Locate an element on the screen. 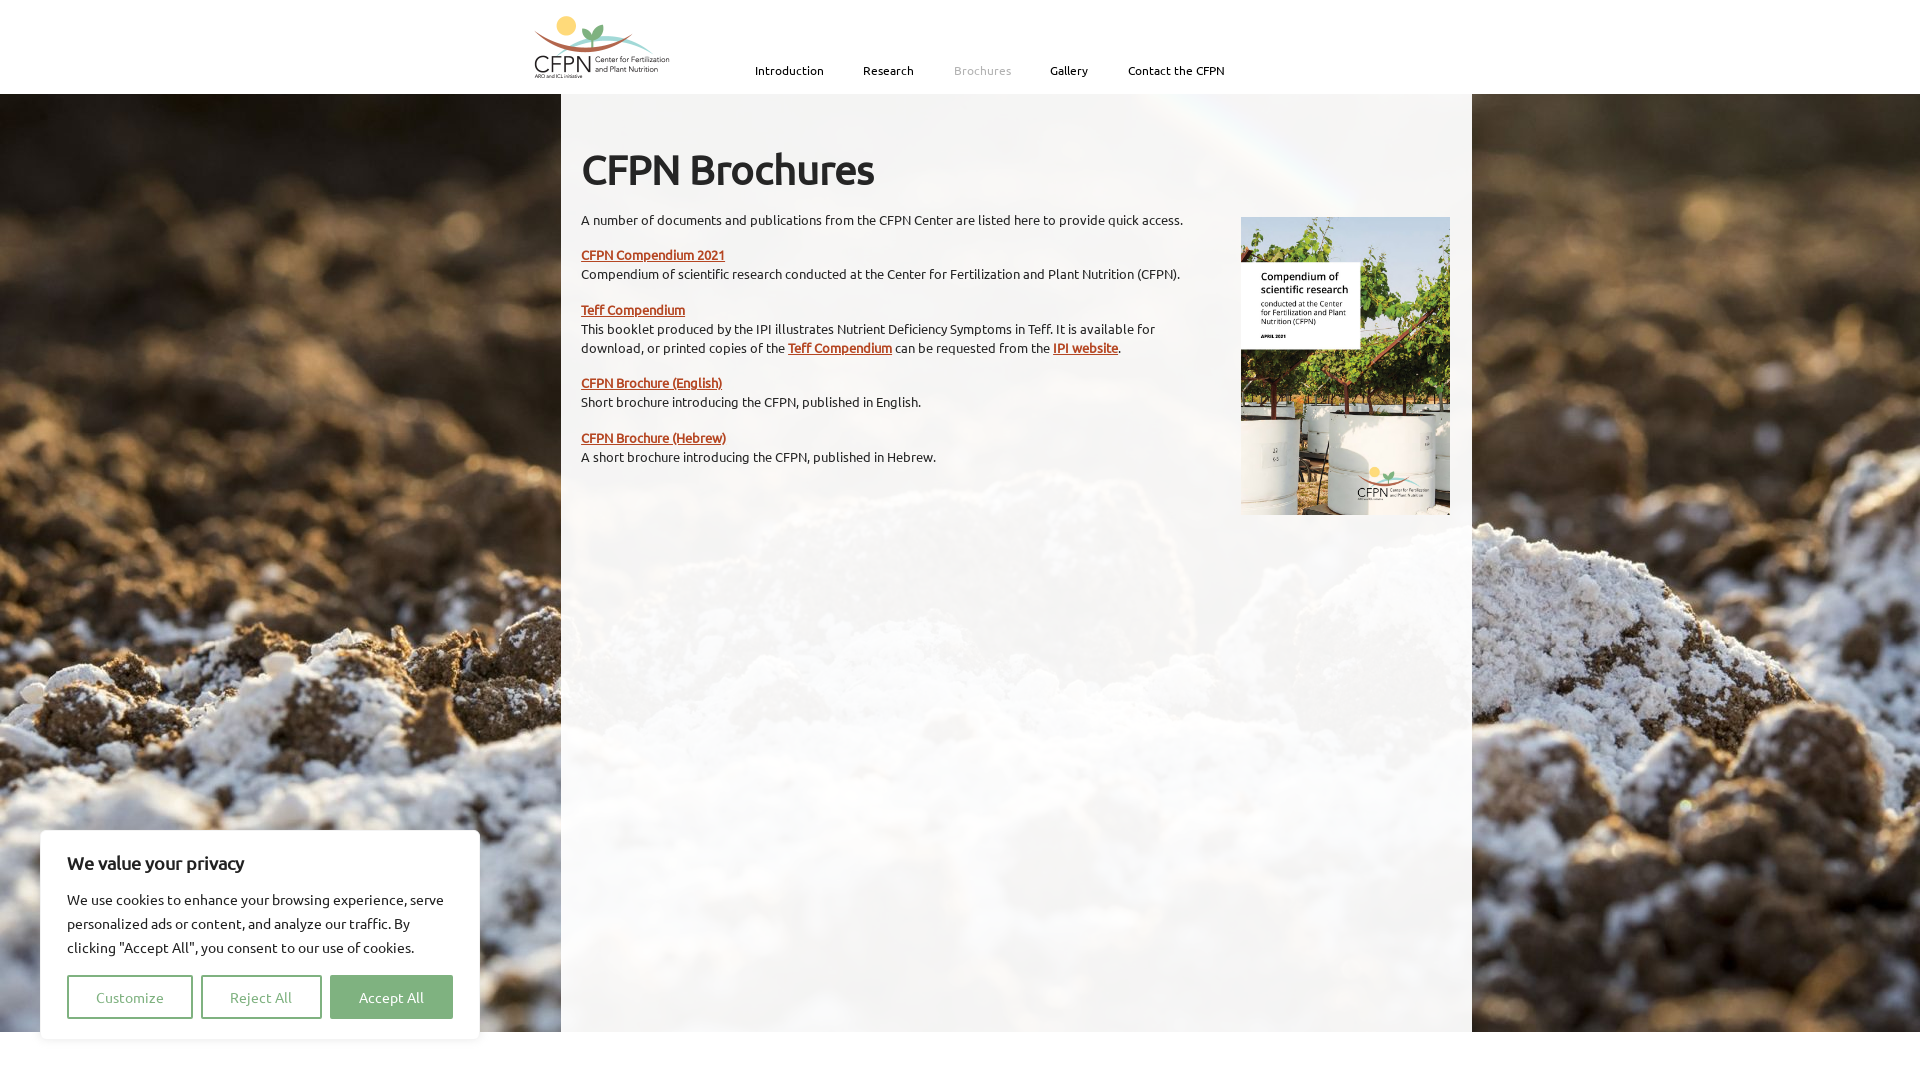  Contact the CFPN is located at coordinates (1176, 70).